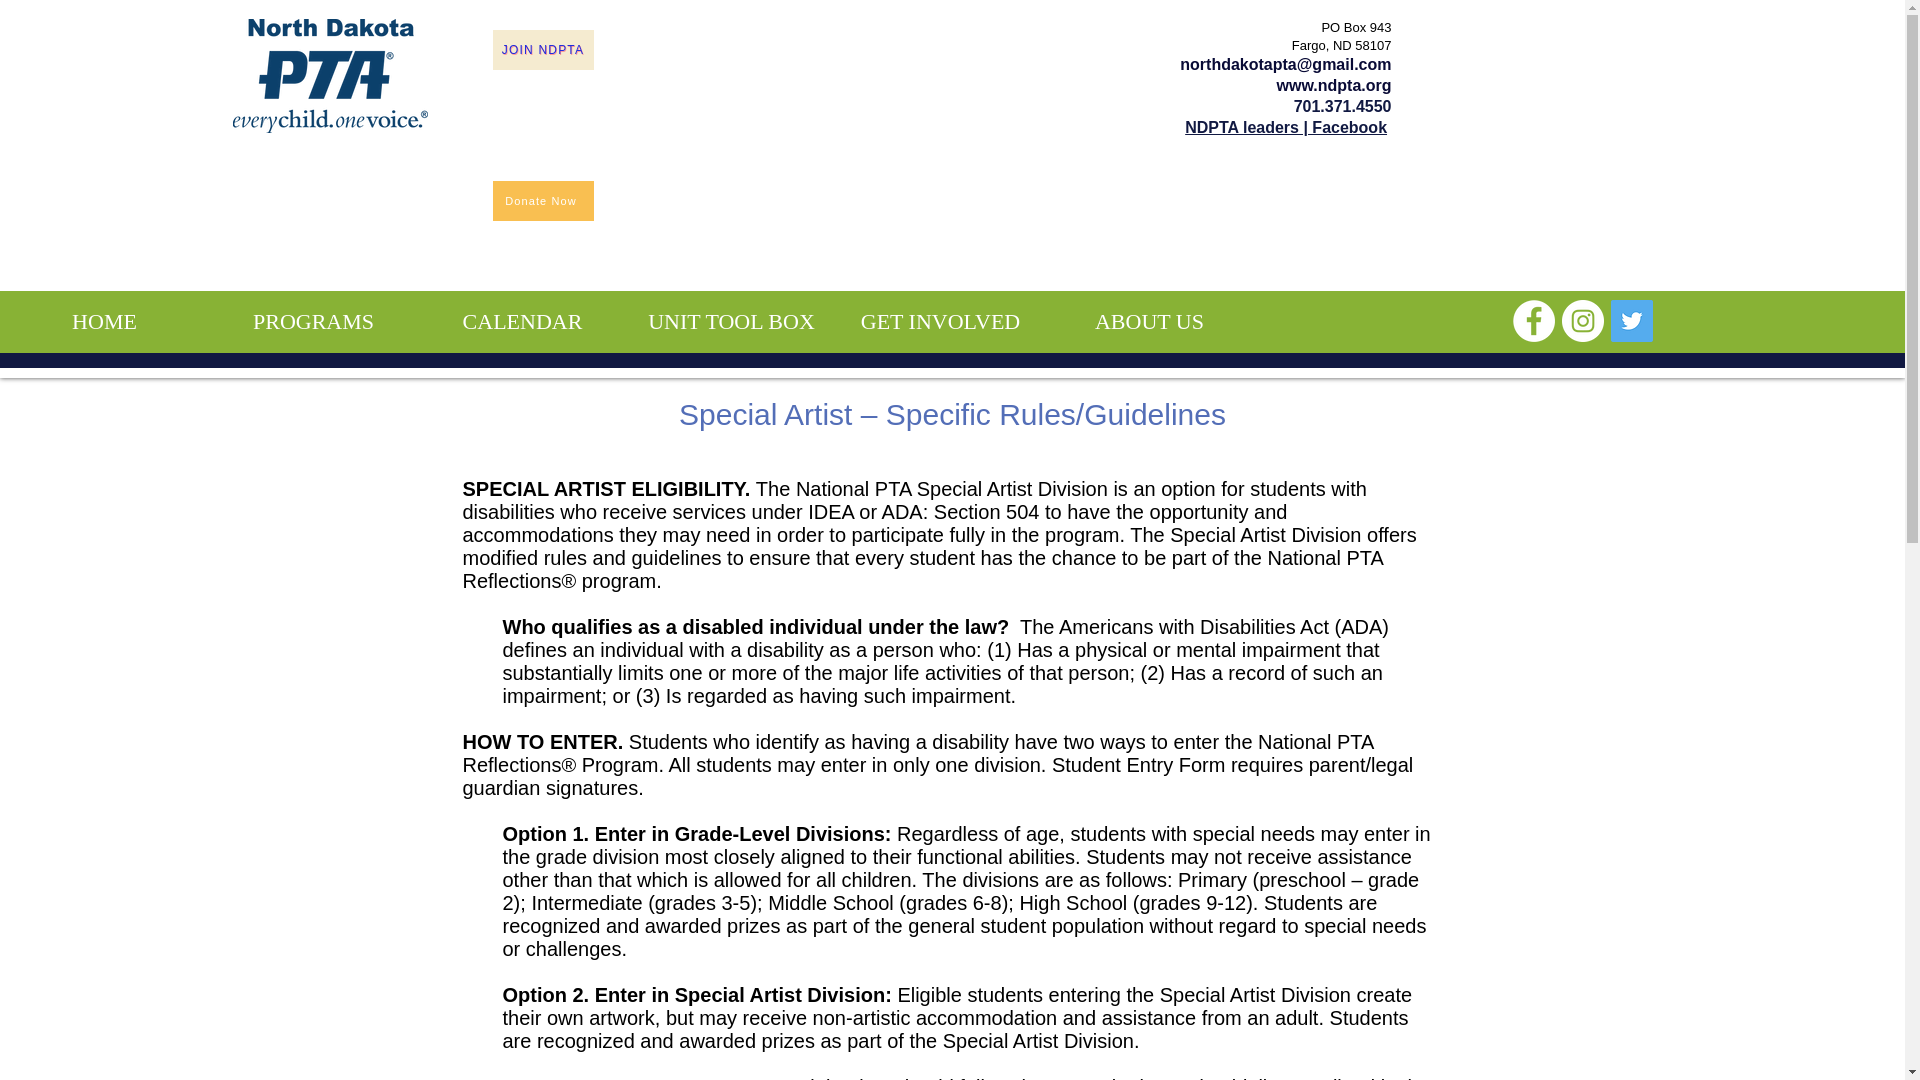  What do you see at coordinates (1148, 322) in the screenshot?
I see `ABOUT US` at bounding box center [1148, 322].